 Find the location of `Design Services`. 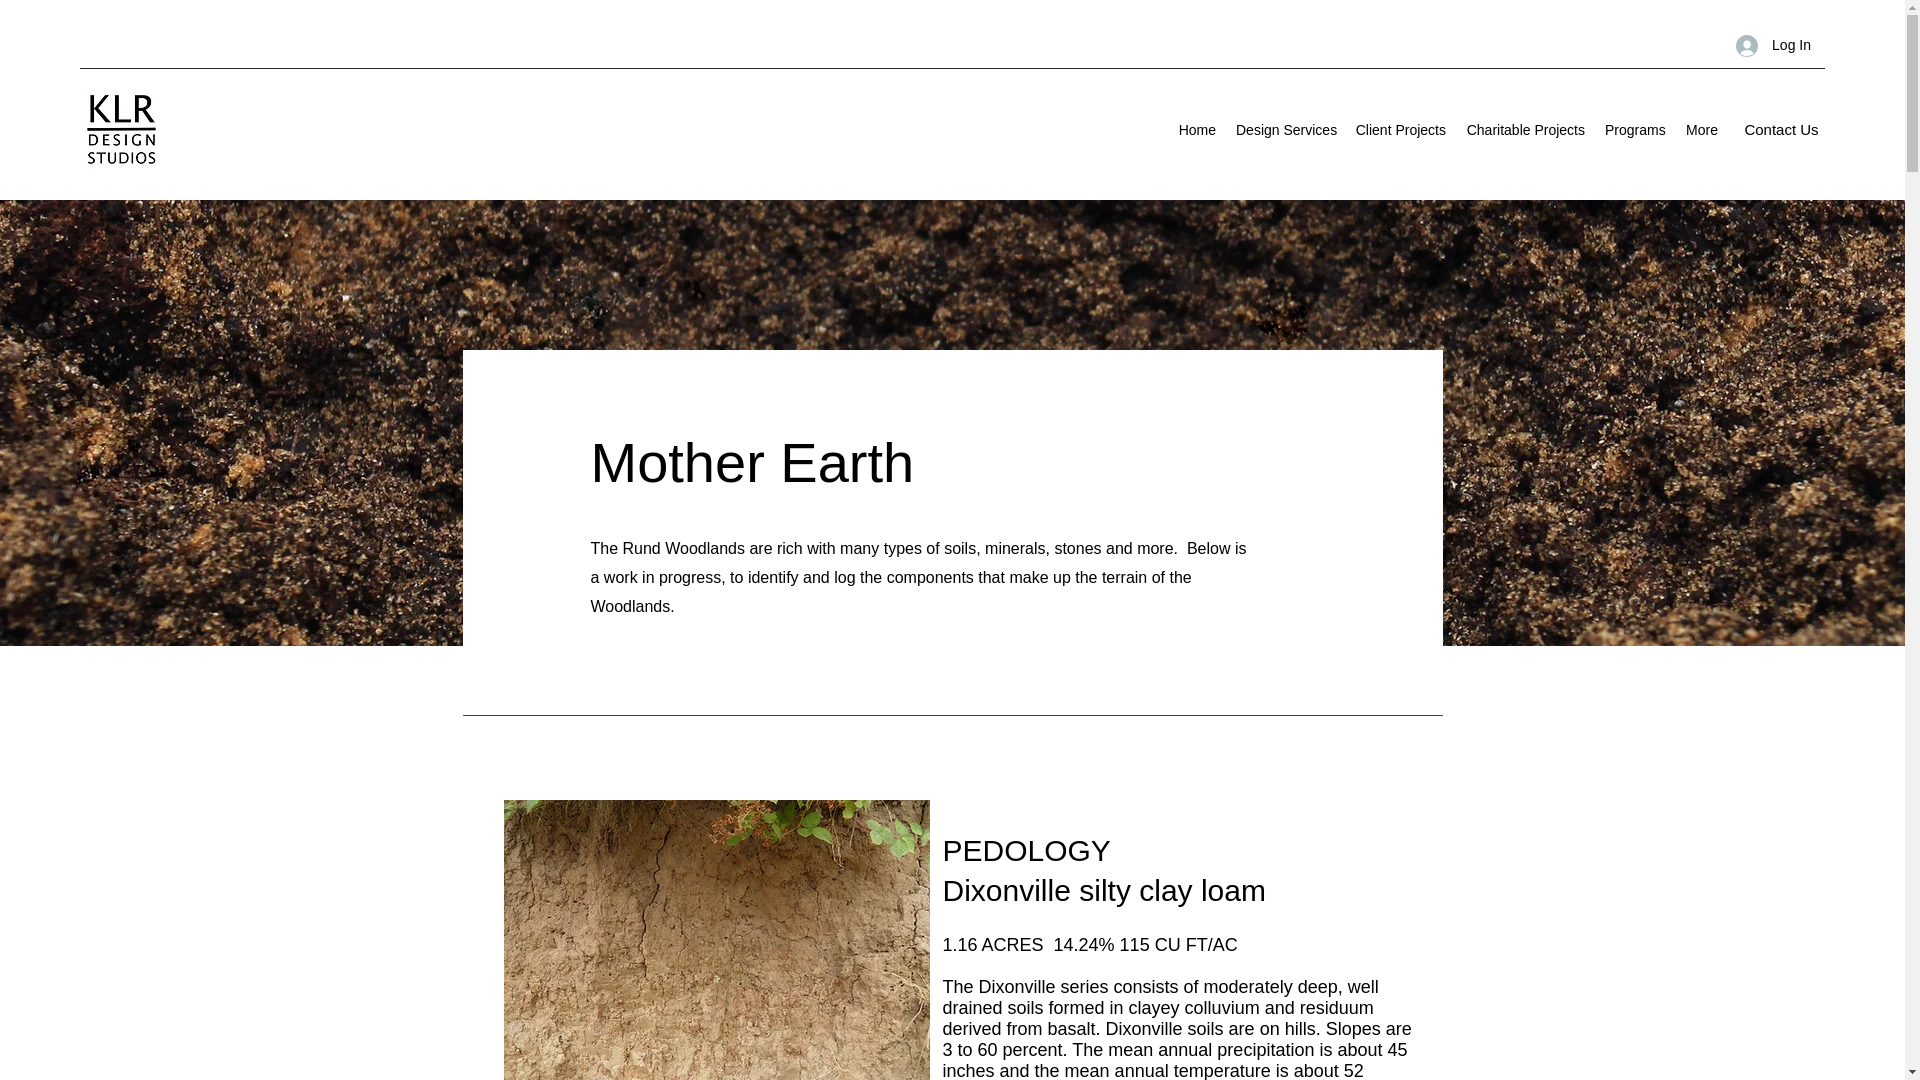

Design Services is located at coordinates (1286, 129).